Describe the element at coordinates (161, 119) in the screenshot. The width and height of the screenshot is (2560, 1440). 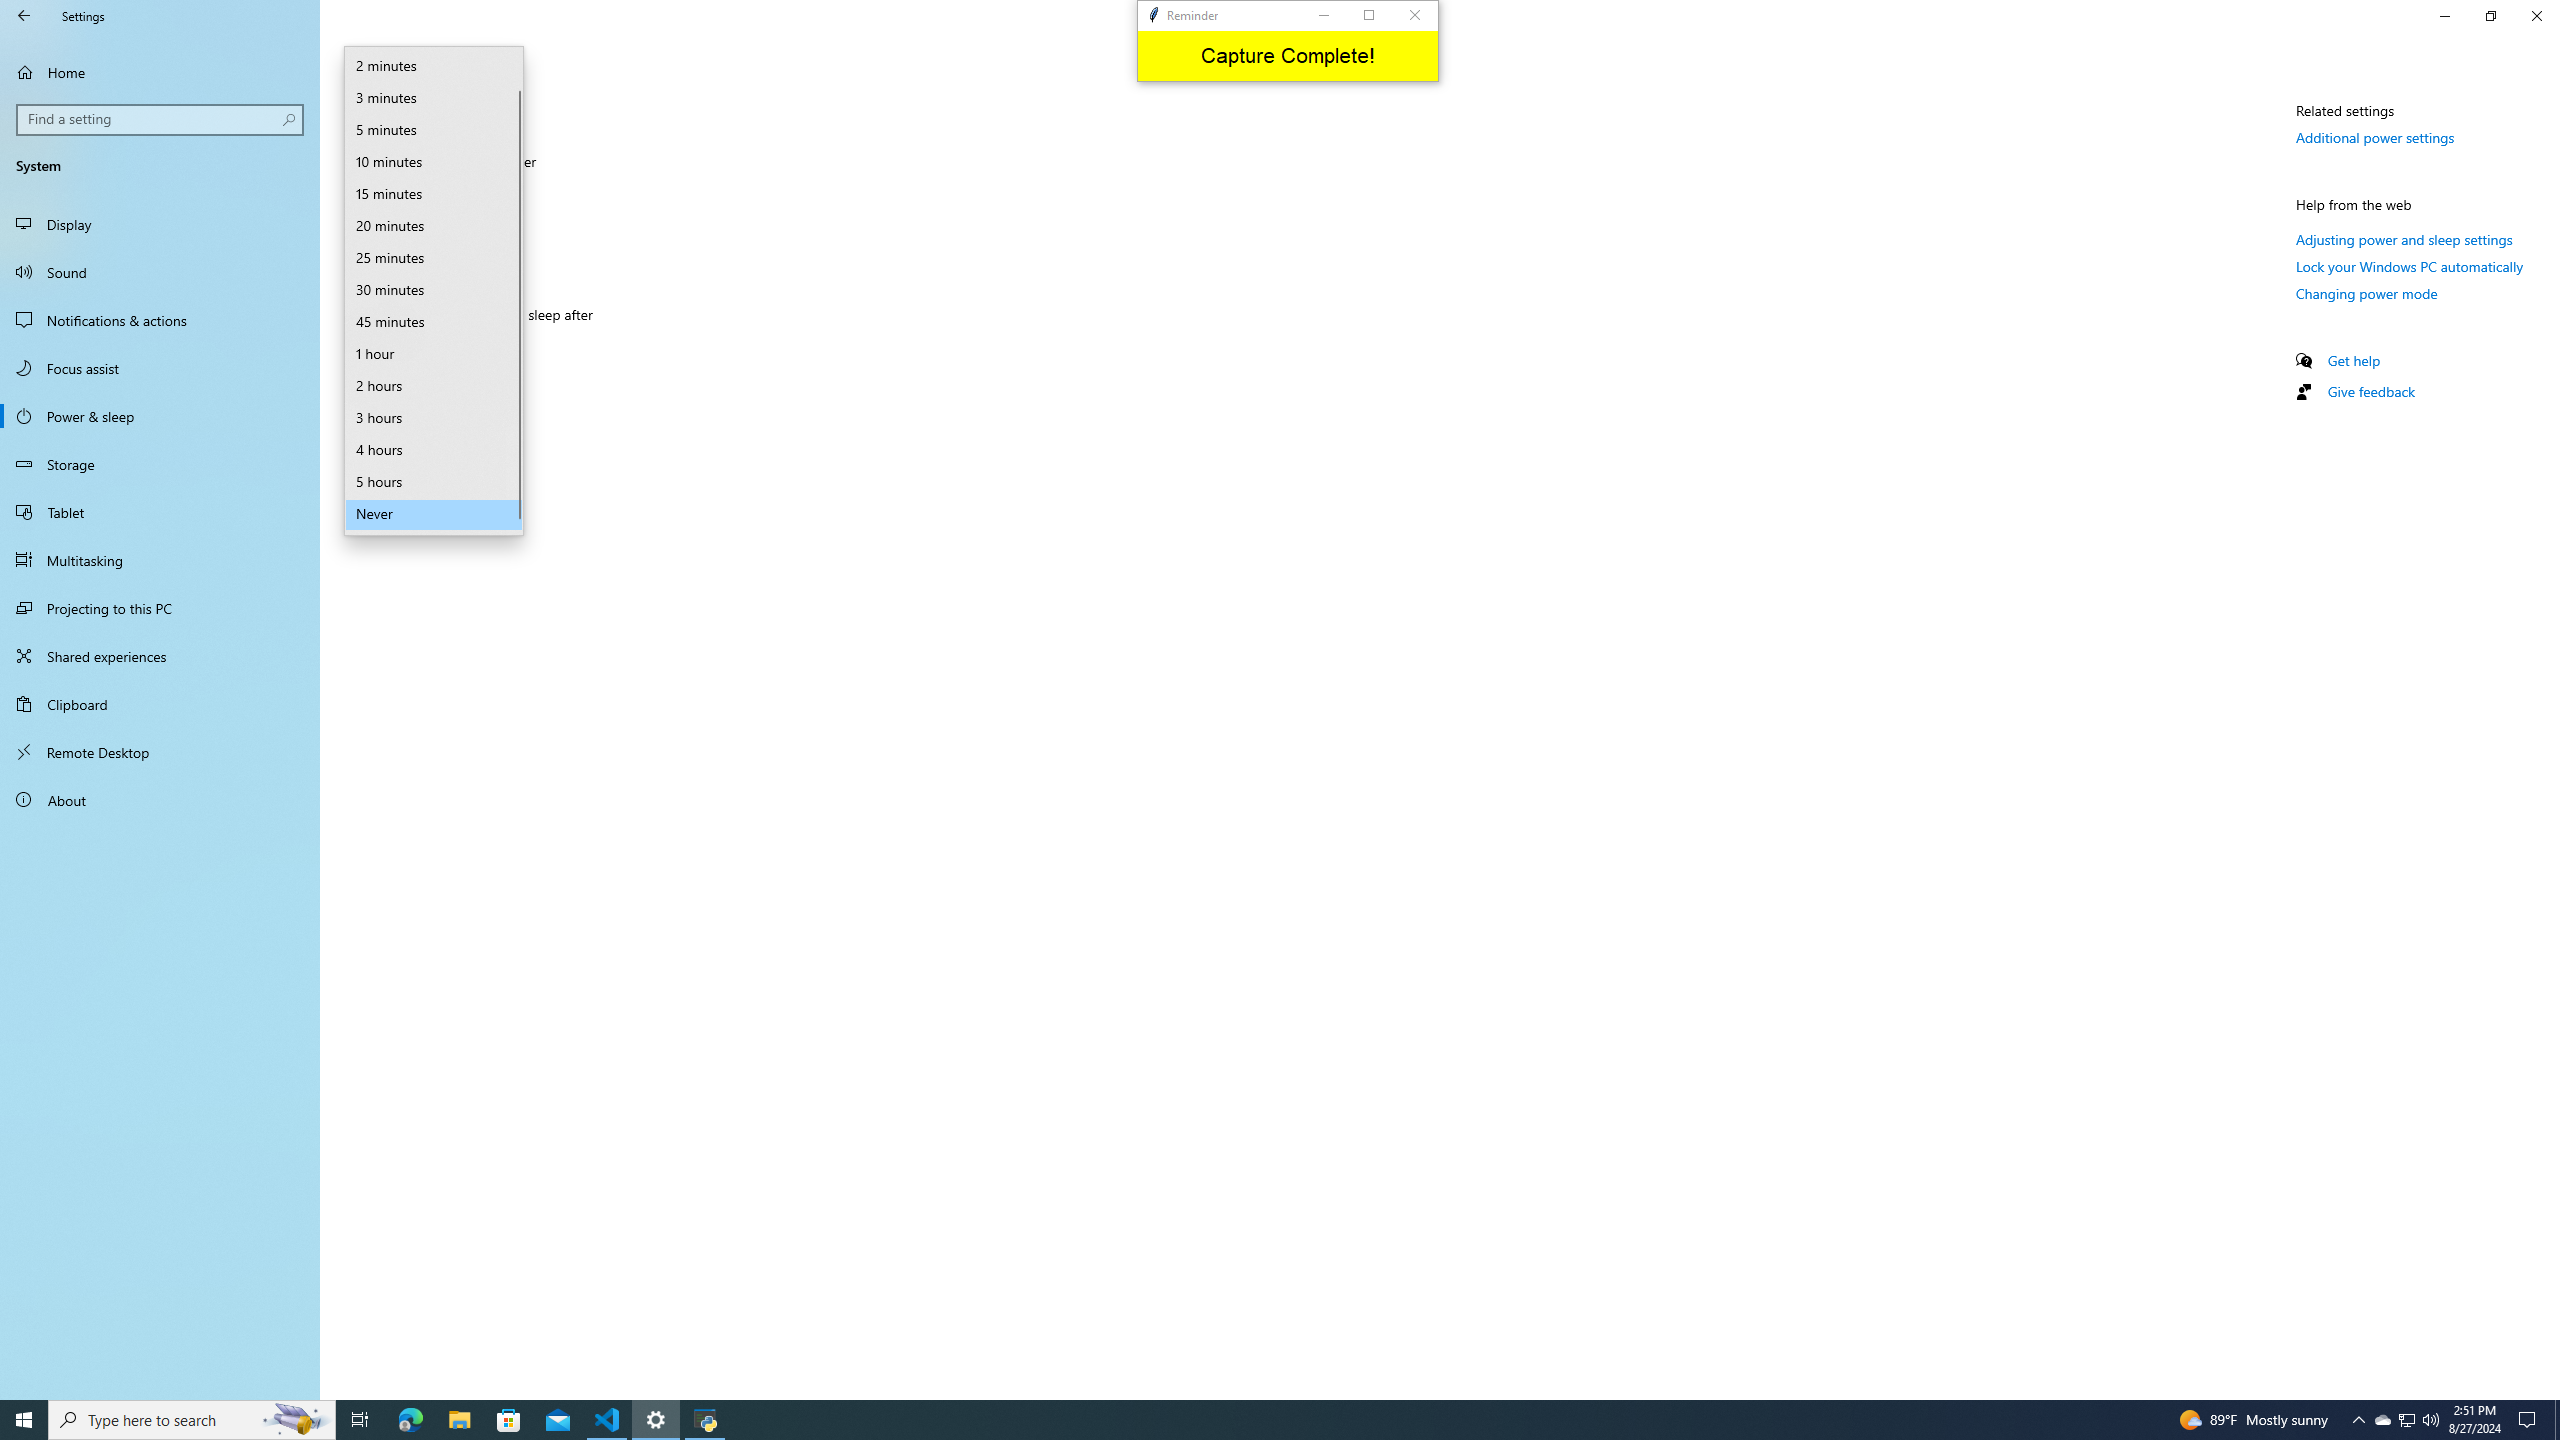
I see `Search box, Find a setting` at that location.